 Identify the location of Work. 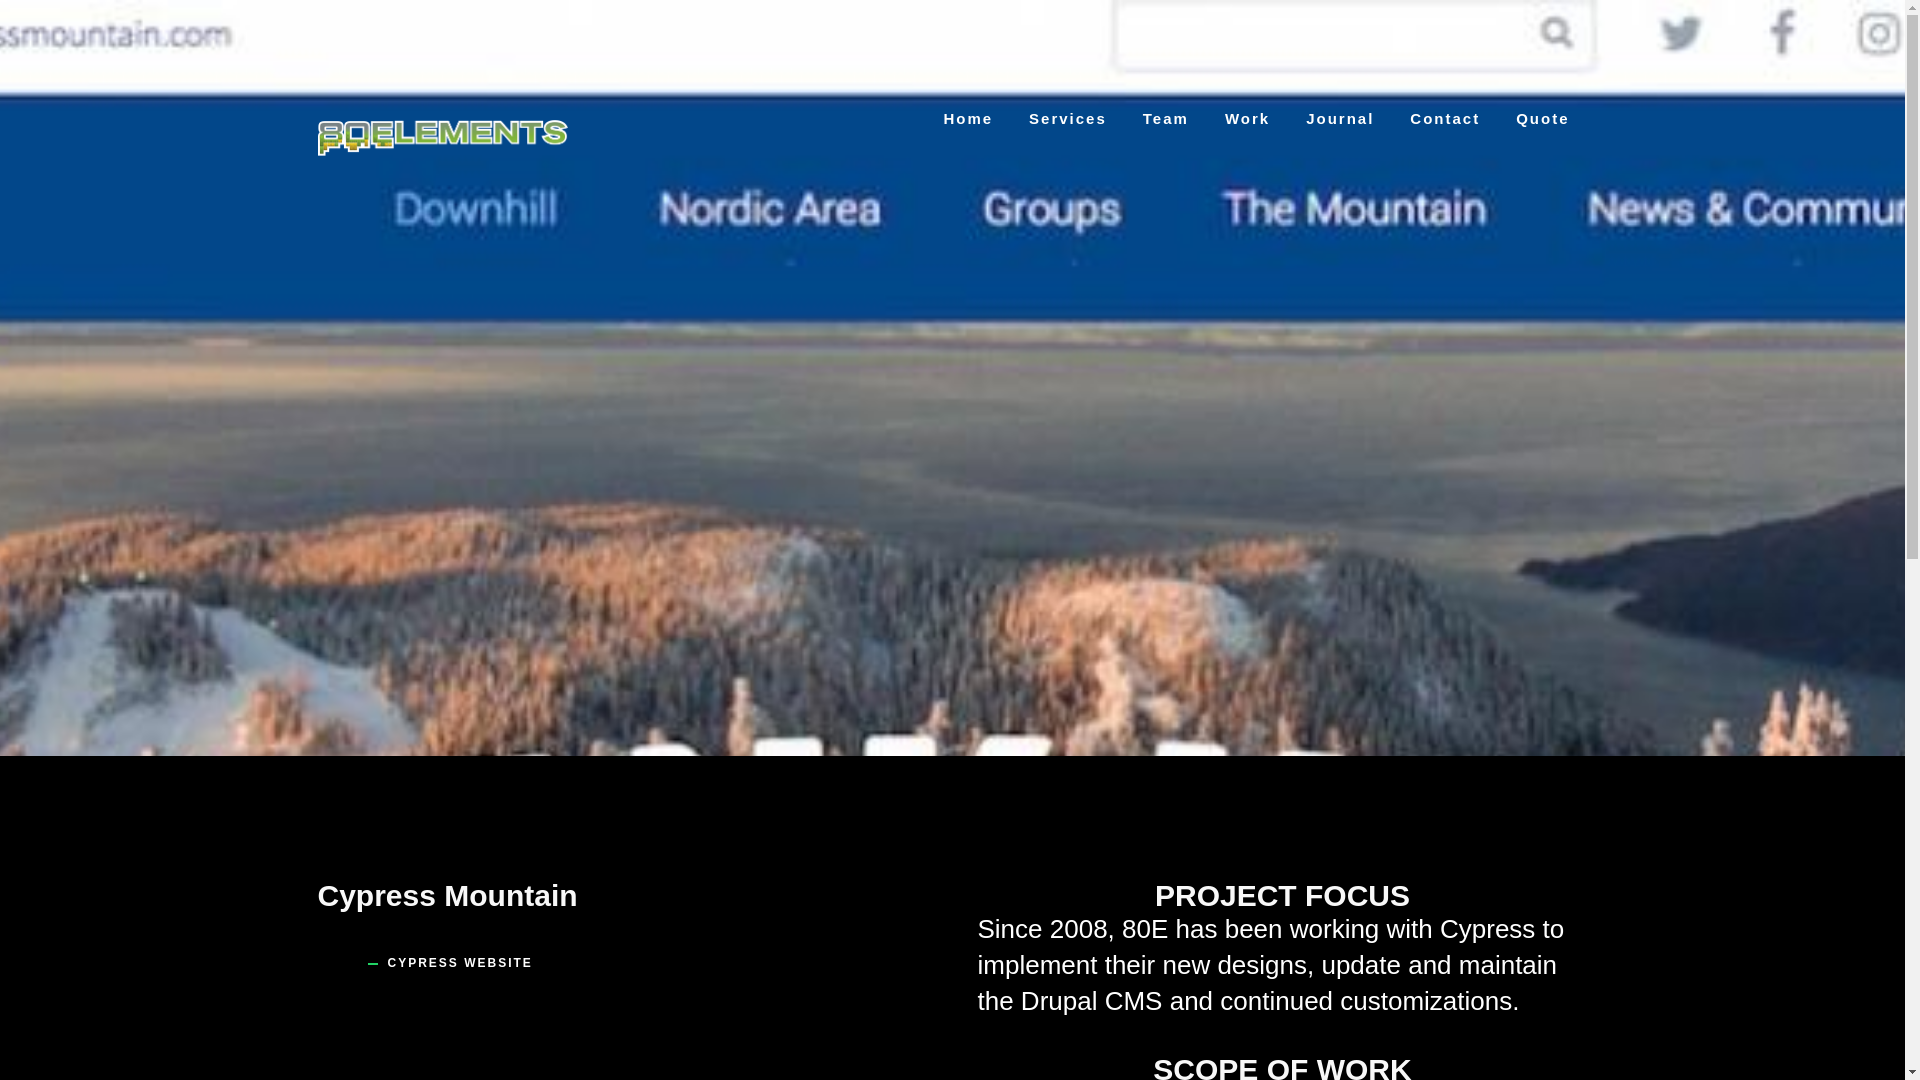
(1248, 119).